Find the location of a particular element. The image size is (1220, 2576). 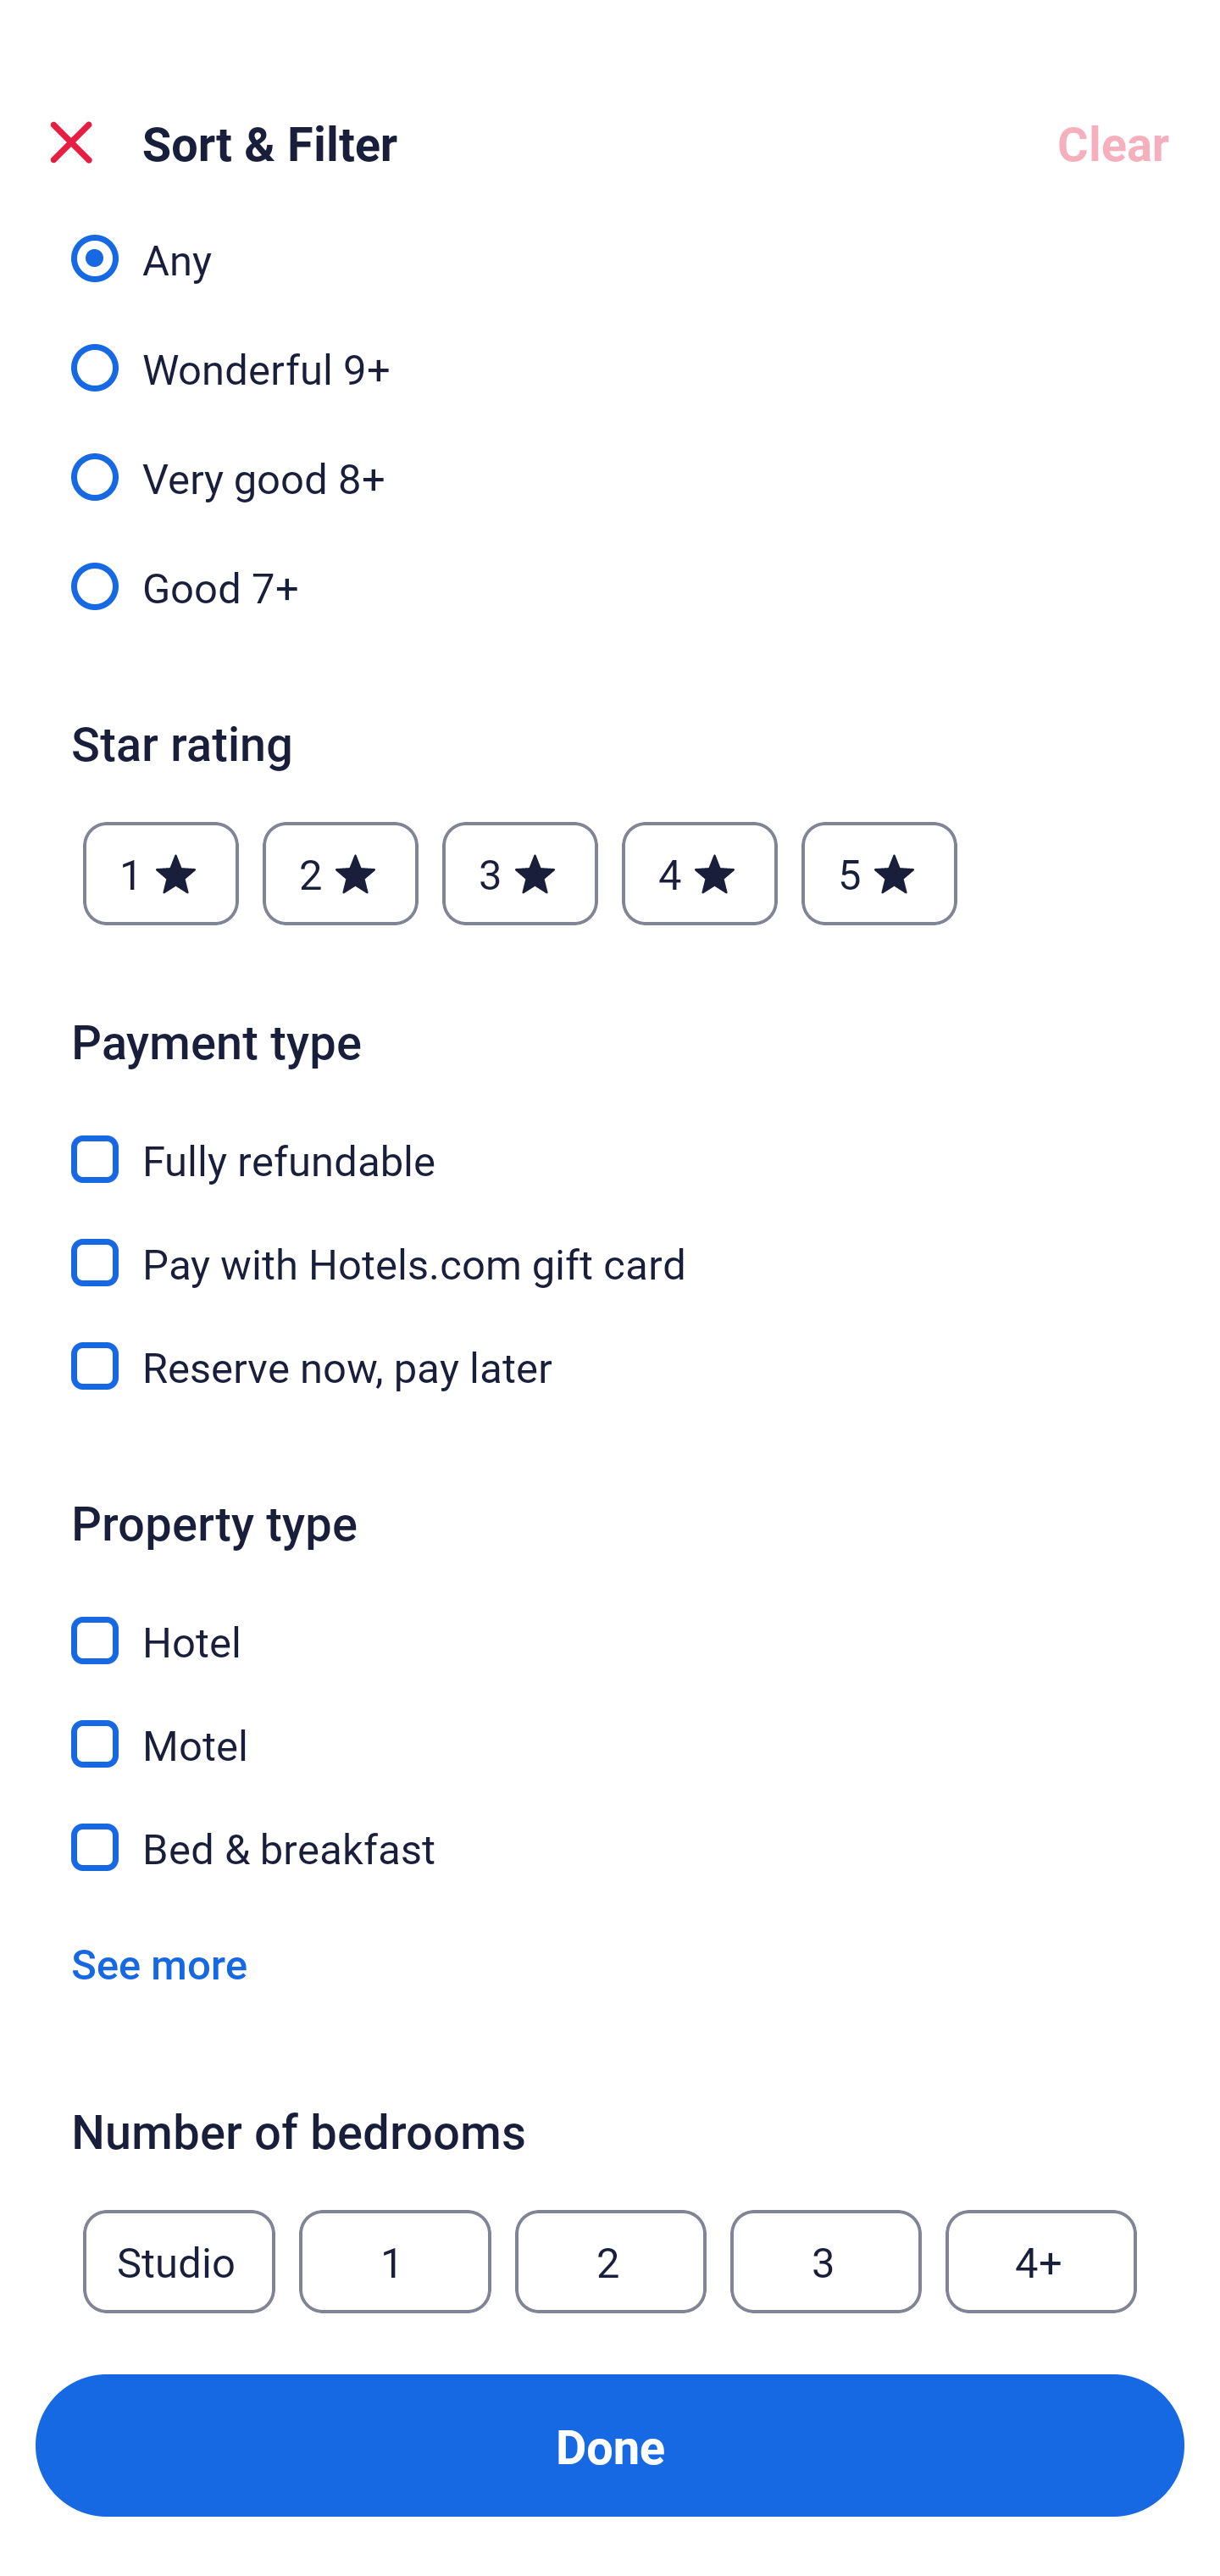

2 is located at coordinates (340, 874).